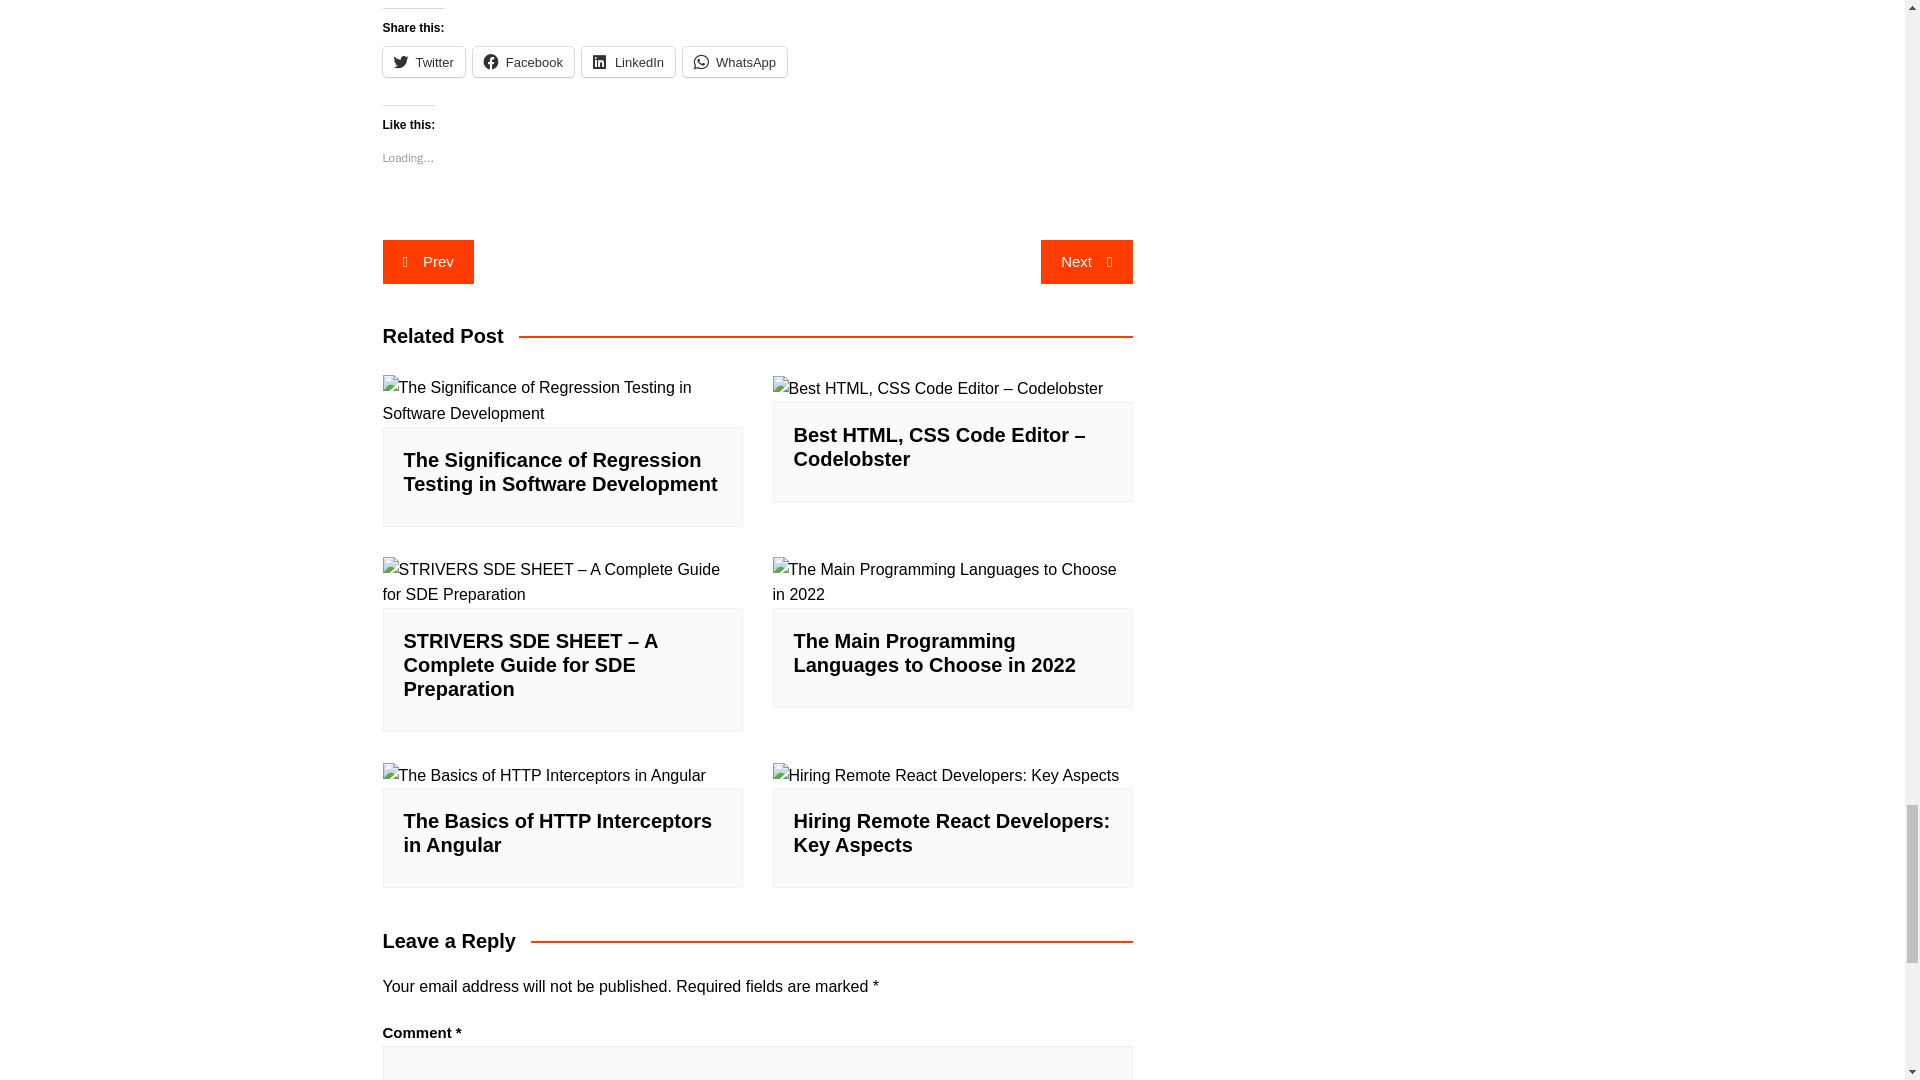  What do you see at coordinates (523, 62) in the screenshot?
I see `Click to share on Facebook` at bounding box center [523, 62].